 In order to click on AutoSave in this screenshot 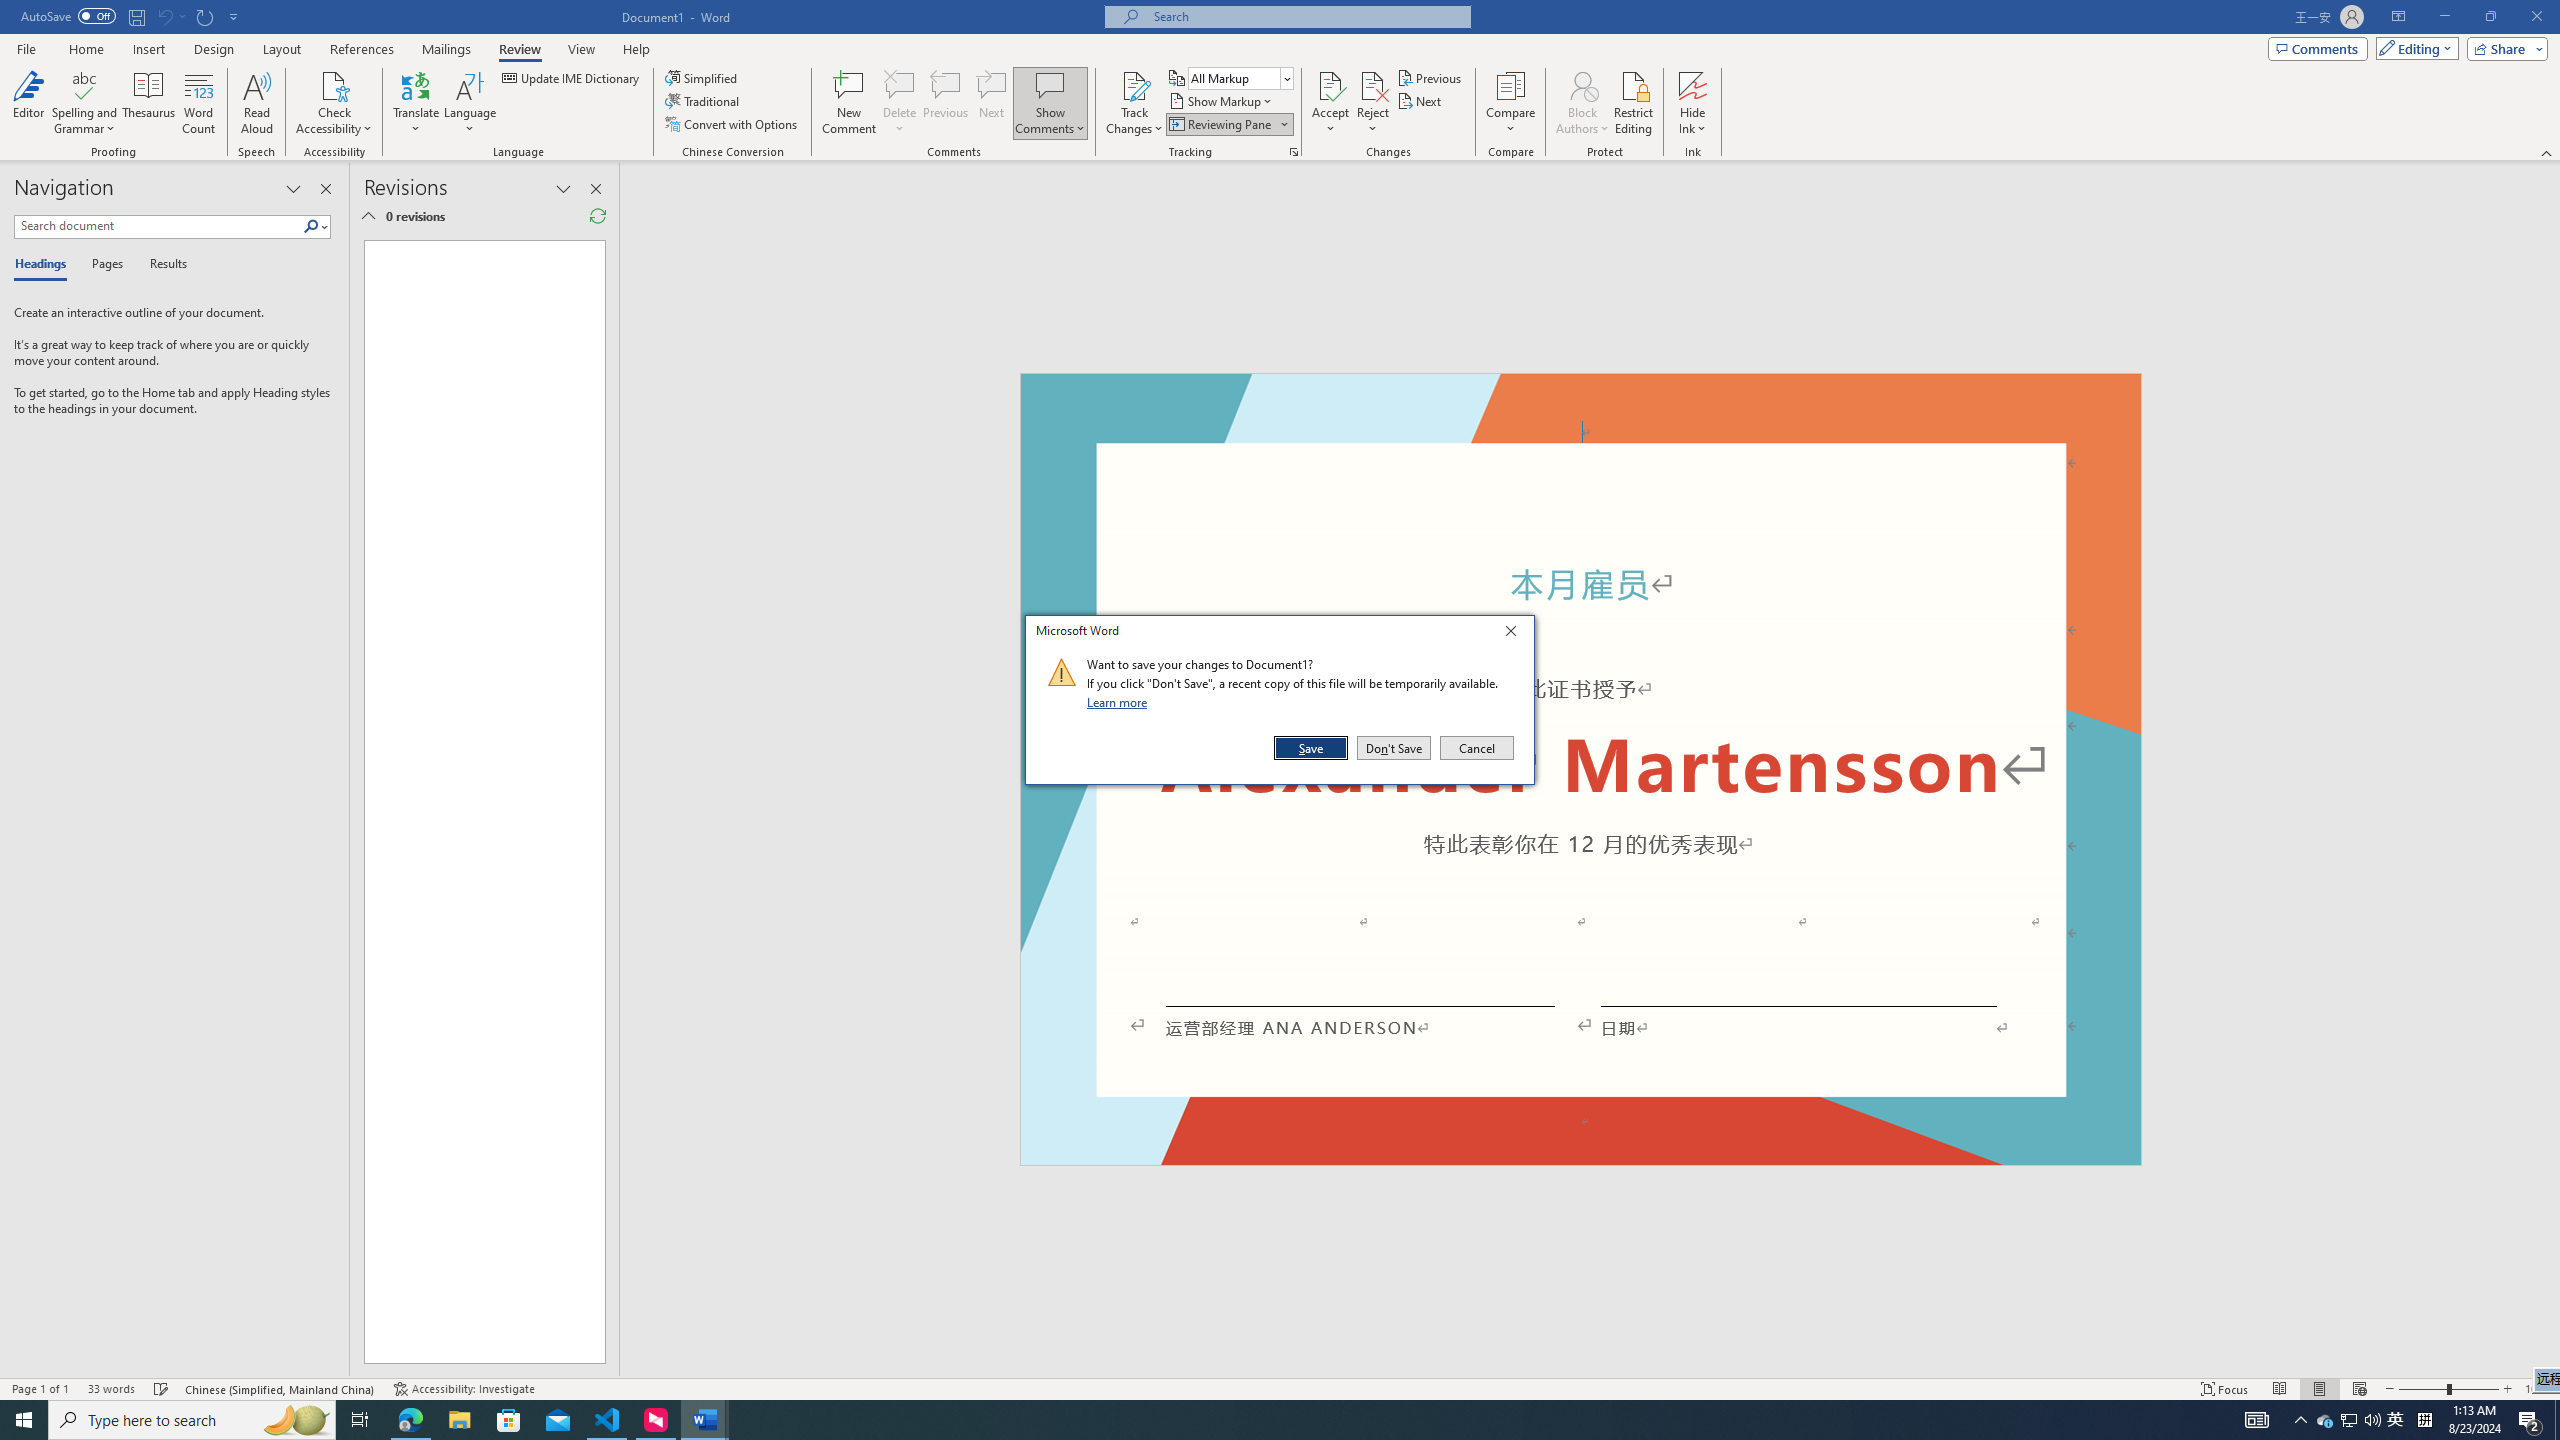, I will do `click(68, 16)`.